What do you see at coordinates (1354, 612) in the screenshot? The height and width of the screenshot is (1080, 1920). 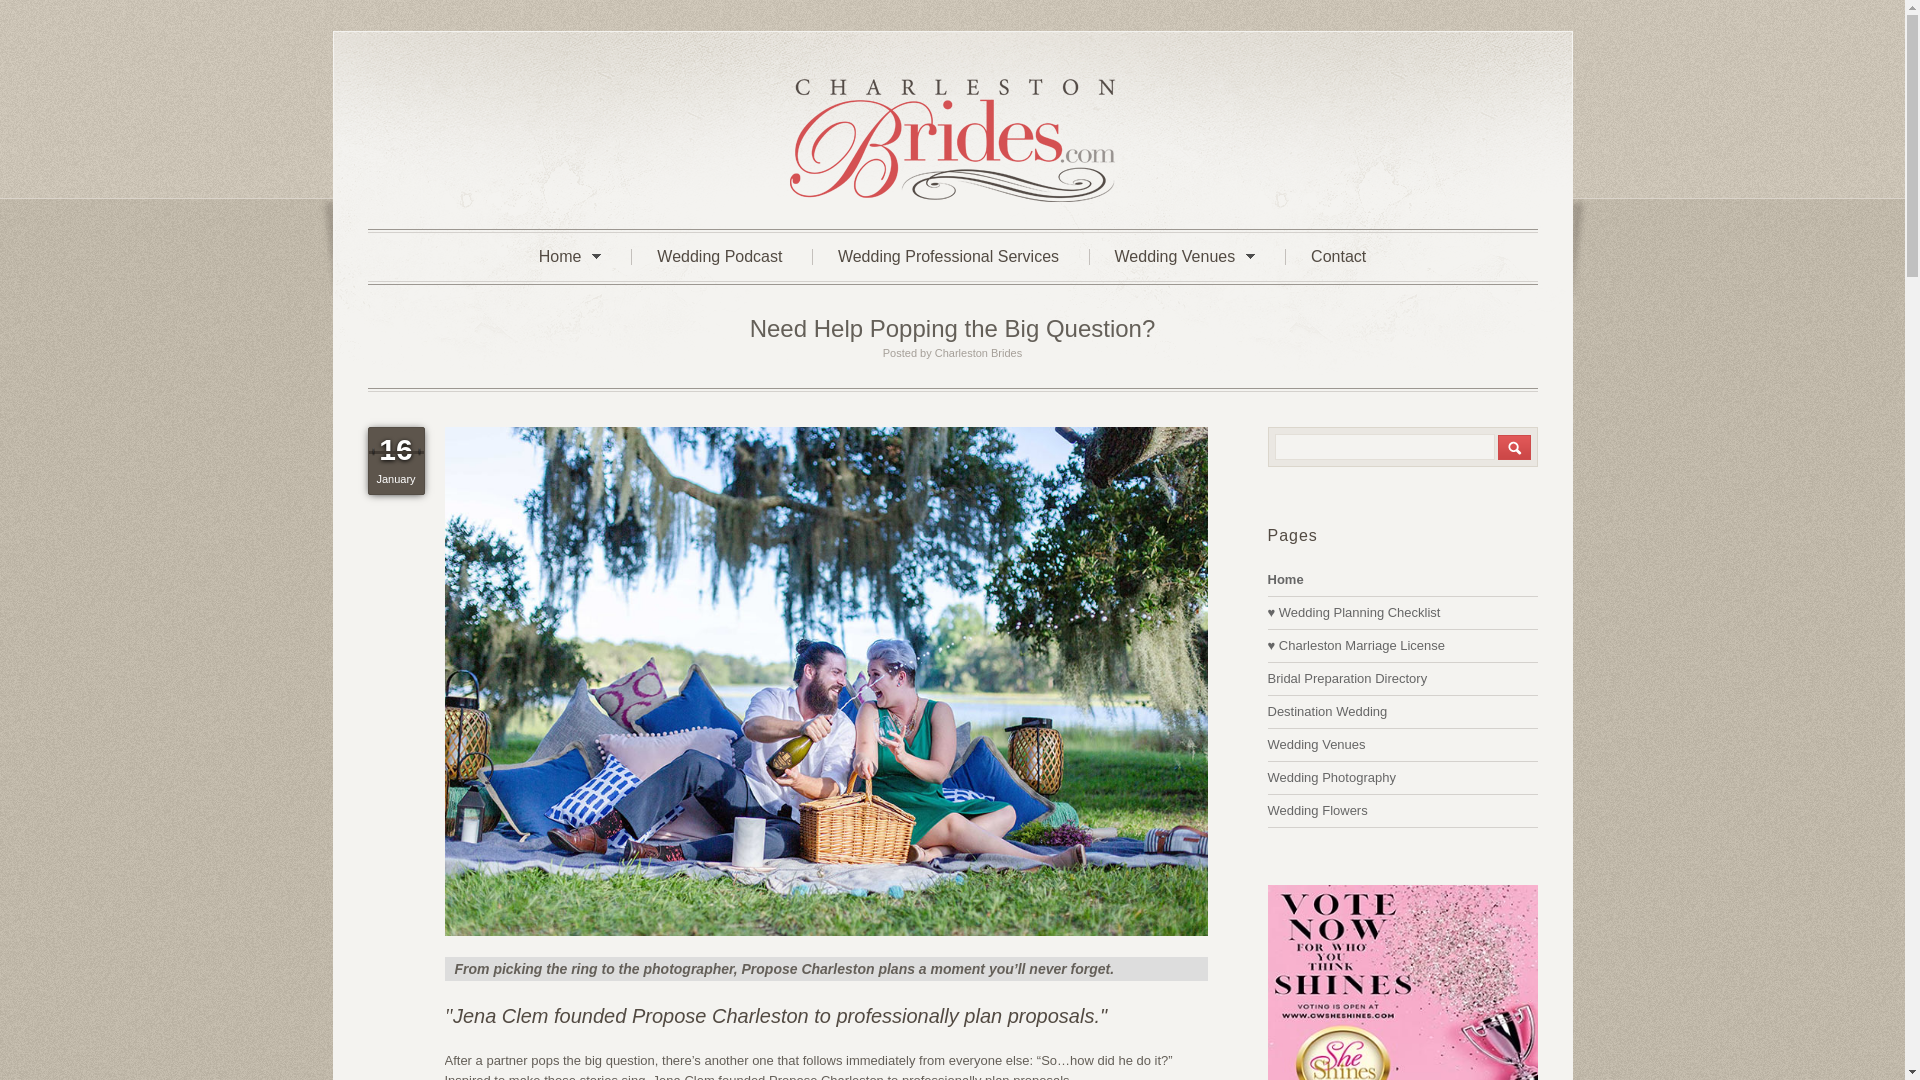 I see `Checklist` at bounding box center [1354, 612].